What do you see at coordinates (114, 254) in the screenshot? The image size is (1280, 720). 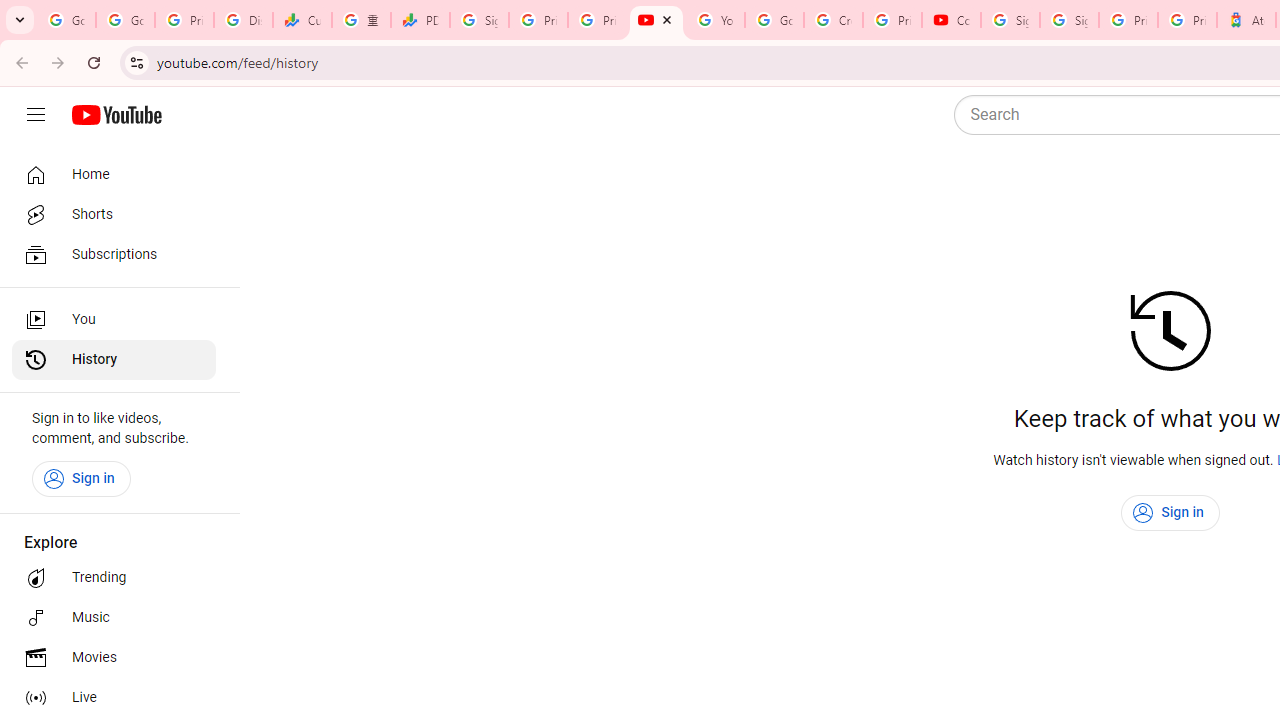 I see `Subscriptions` at bounding box center [114, 254].